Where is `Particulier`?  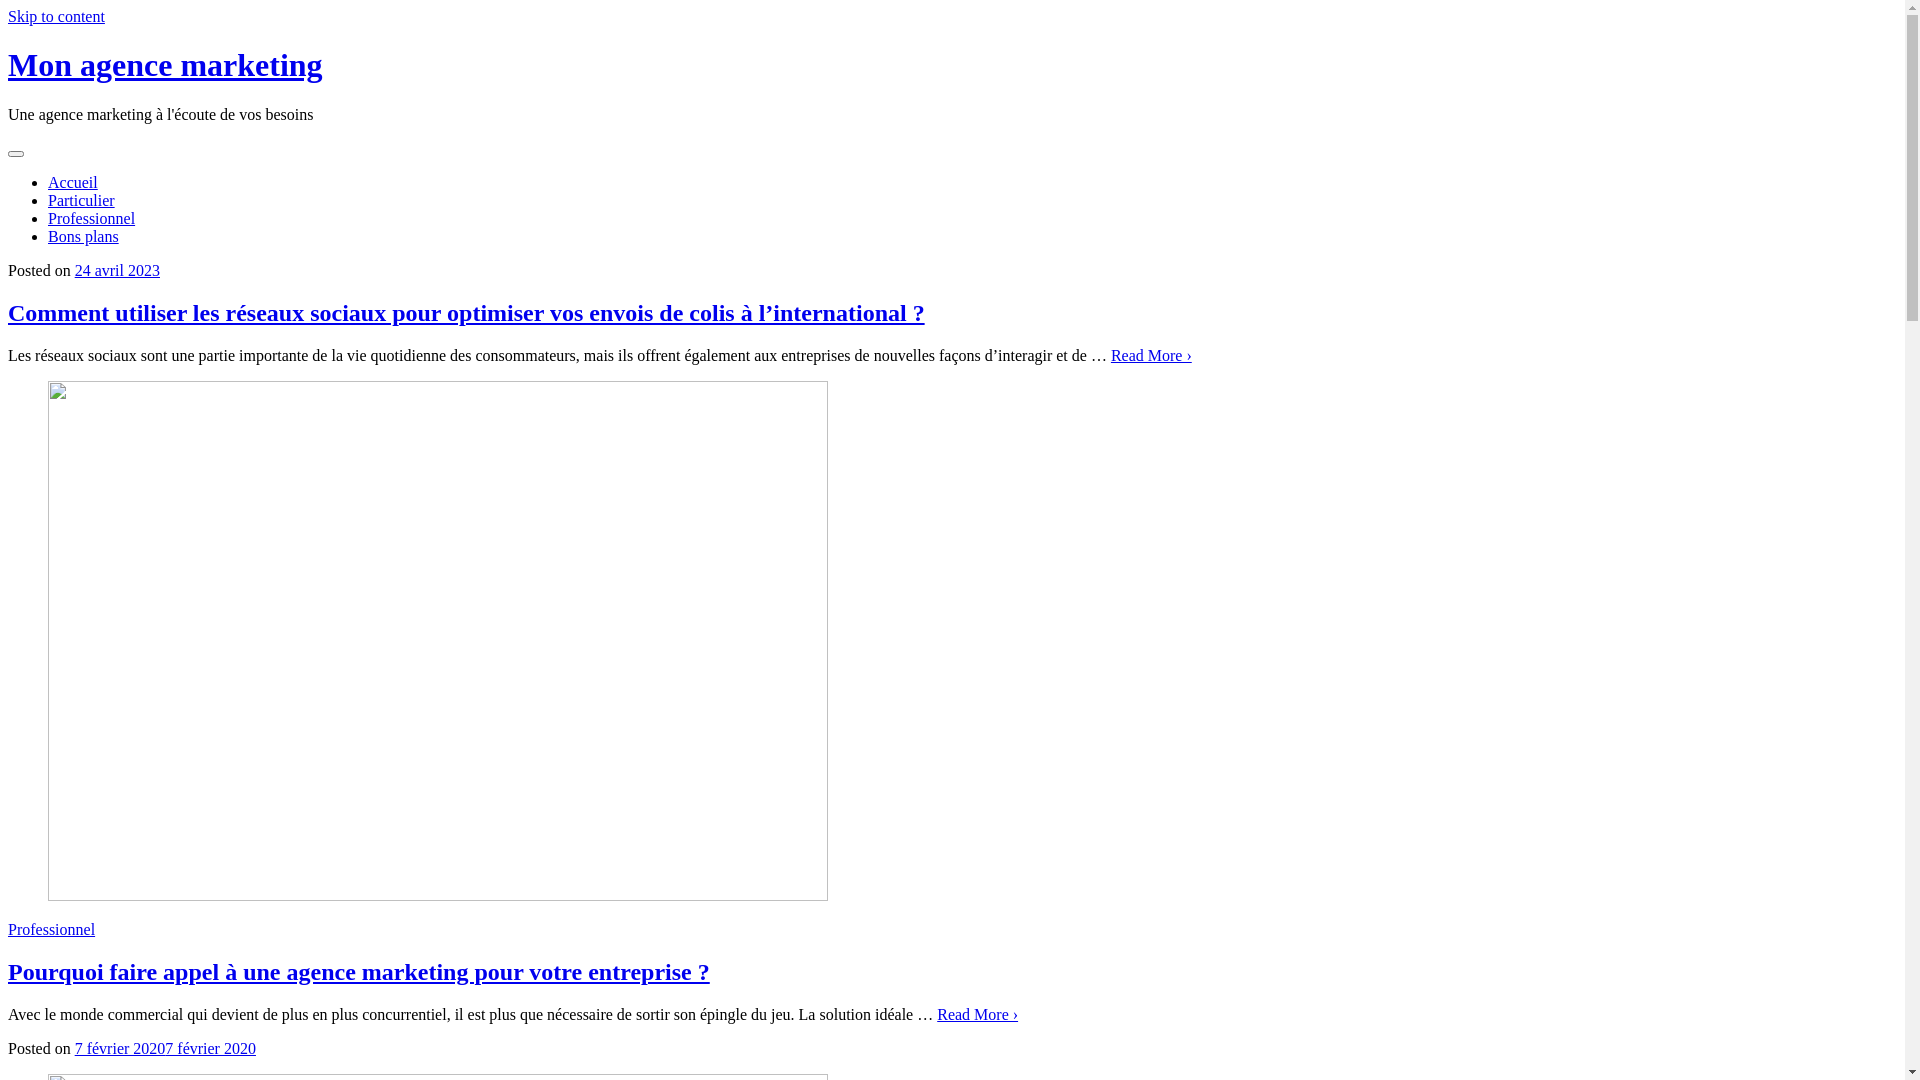
Particulier is located at coordinates (82, 200).